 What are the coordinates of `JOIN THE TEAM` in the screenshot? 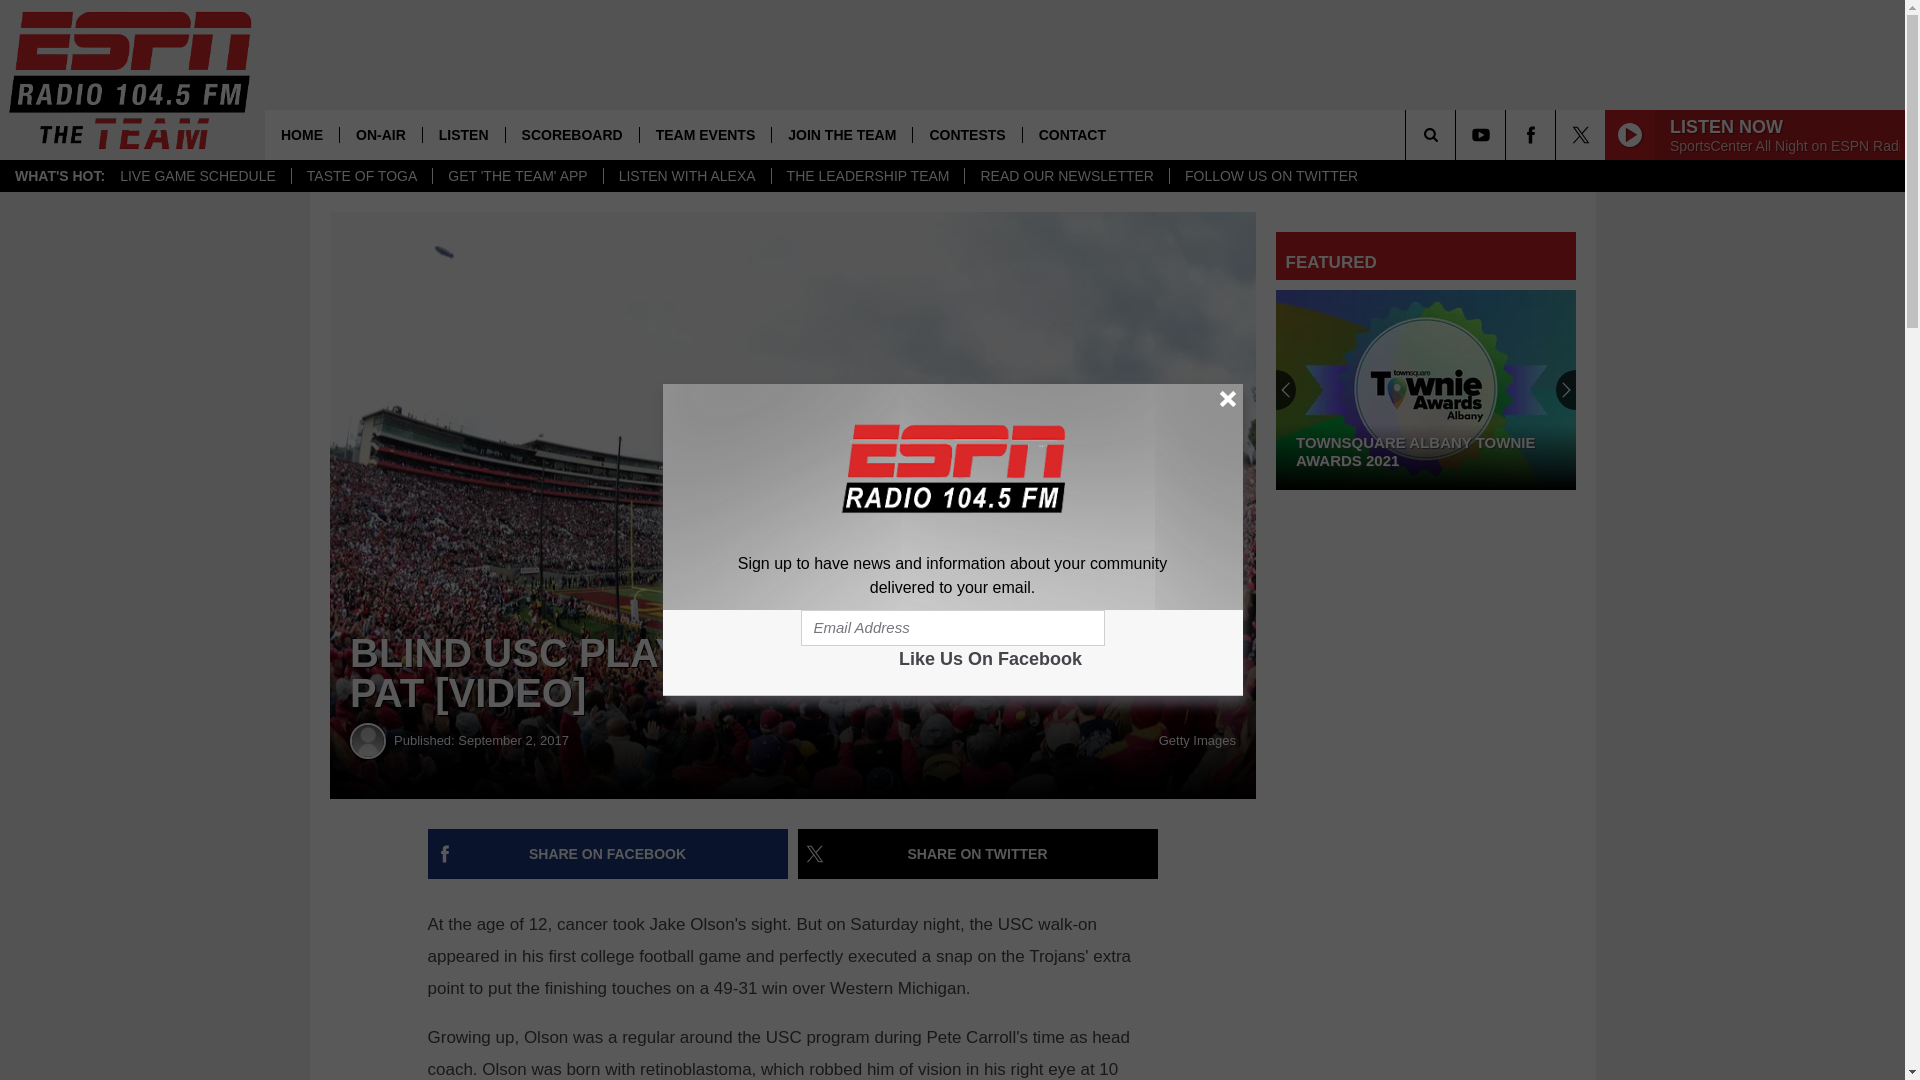 It's located at (842, 134).